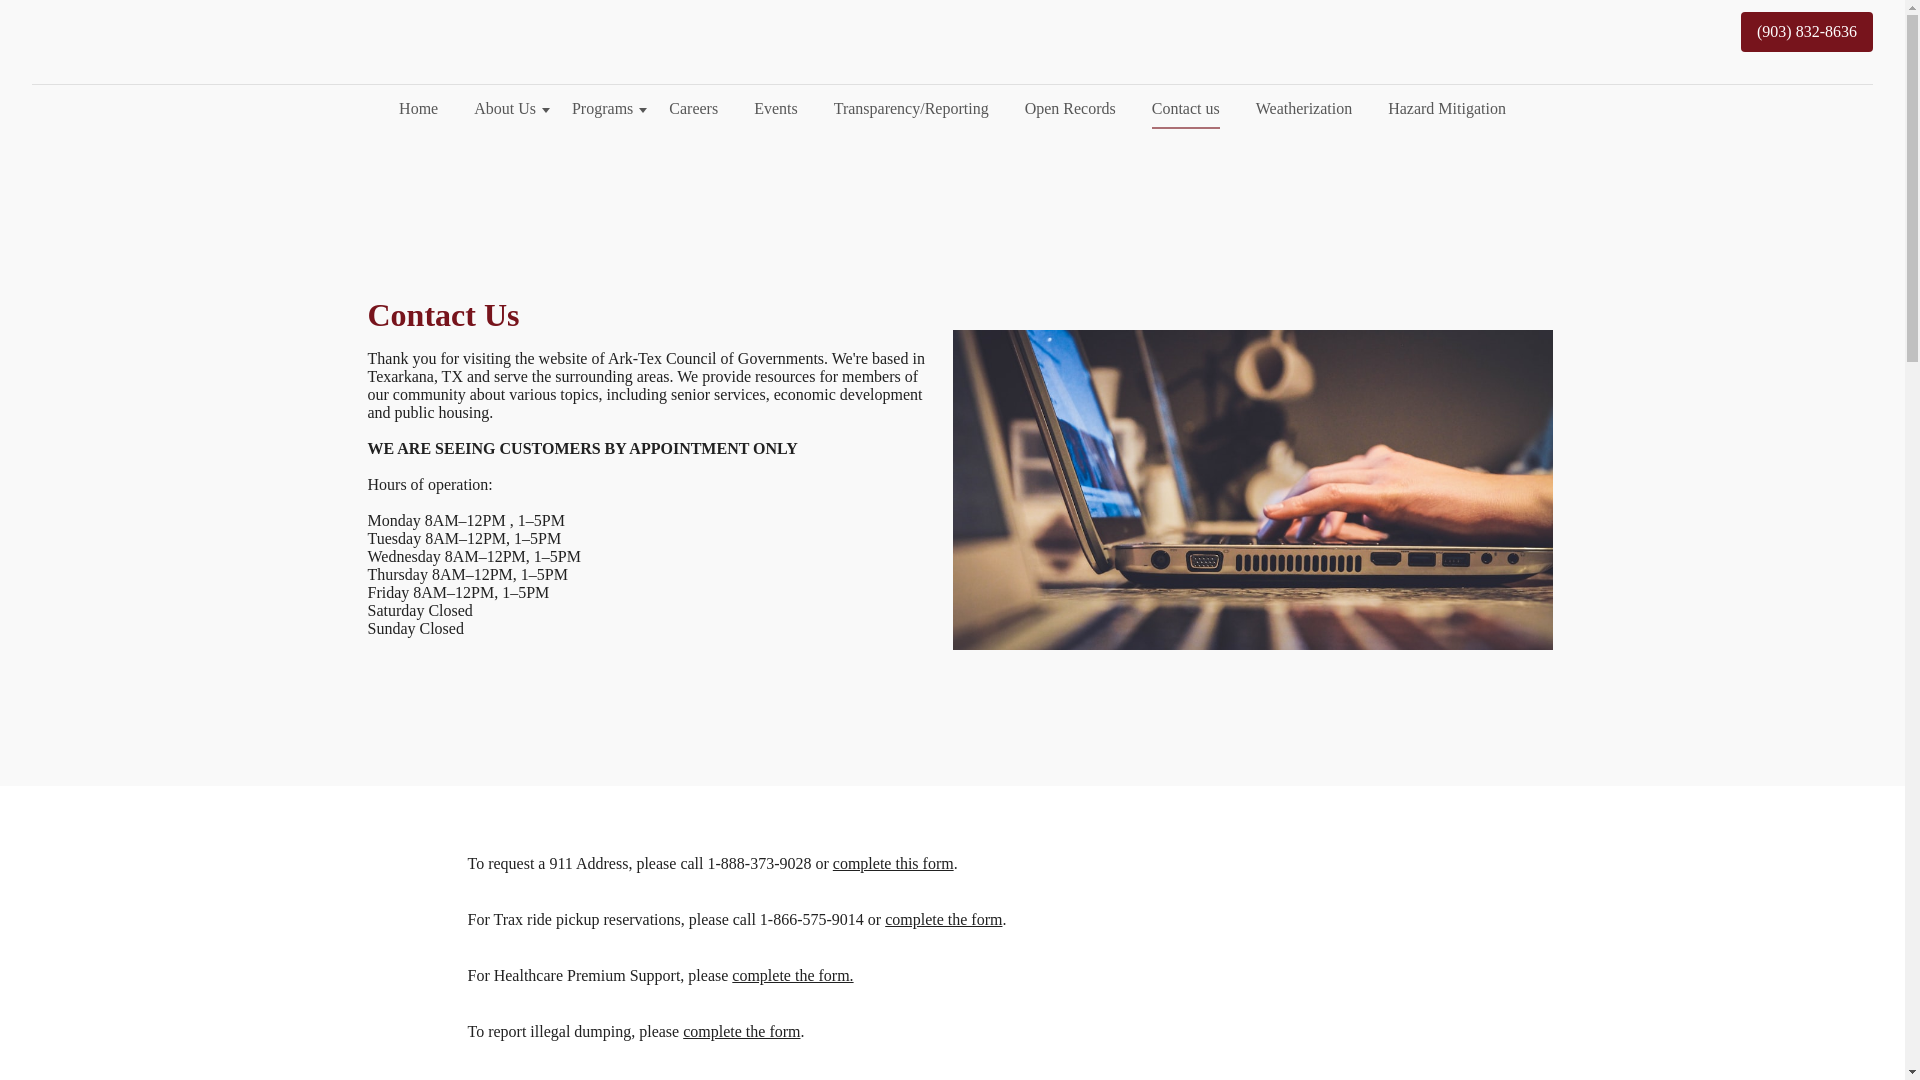 The height and width of the screenshot is (1080, 1920). I want to click on Open Records, so click(1070, 108).